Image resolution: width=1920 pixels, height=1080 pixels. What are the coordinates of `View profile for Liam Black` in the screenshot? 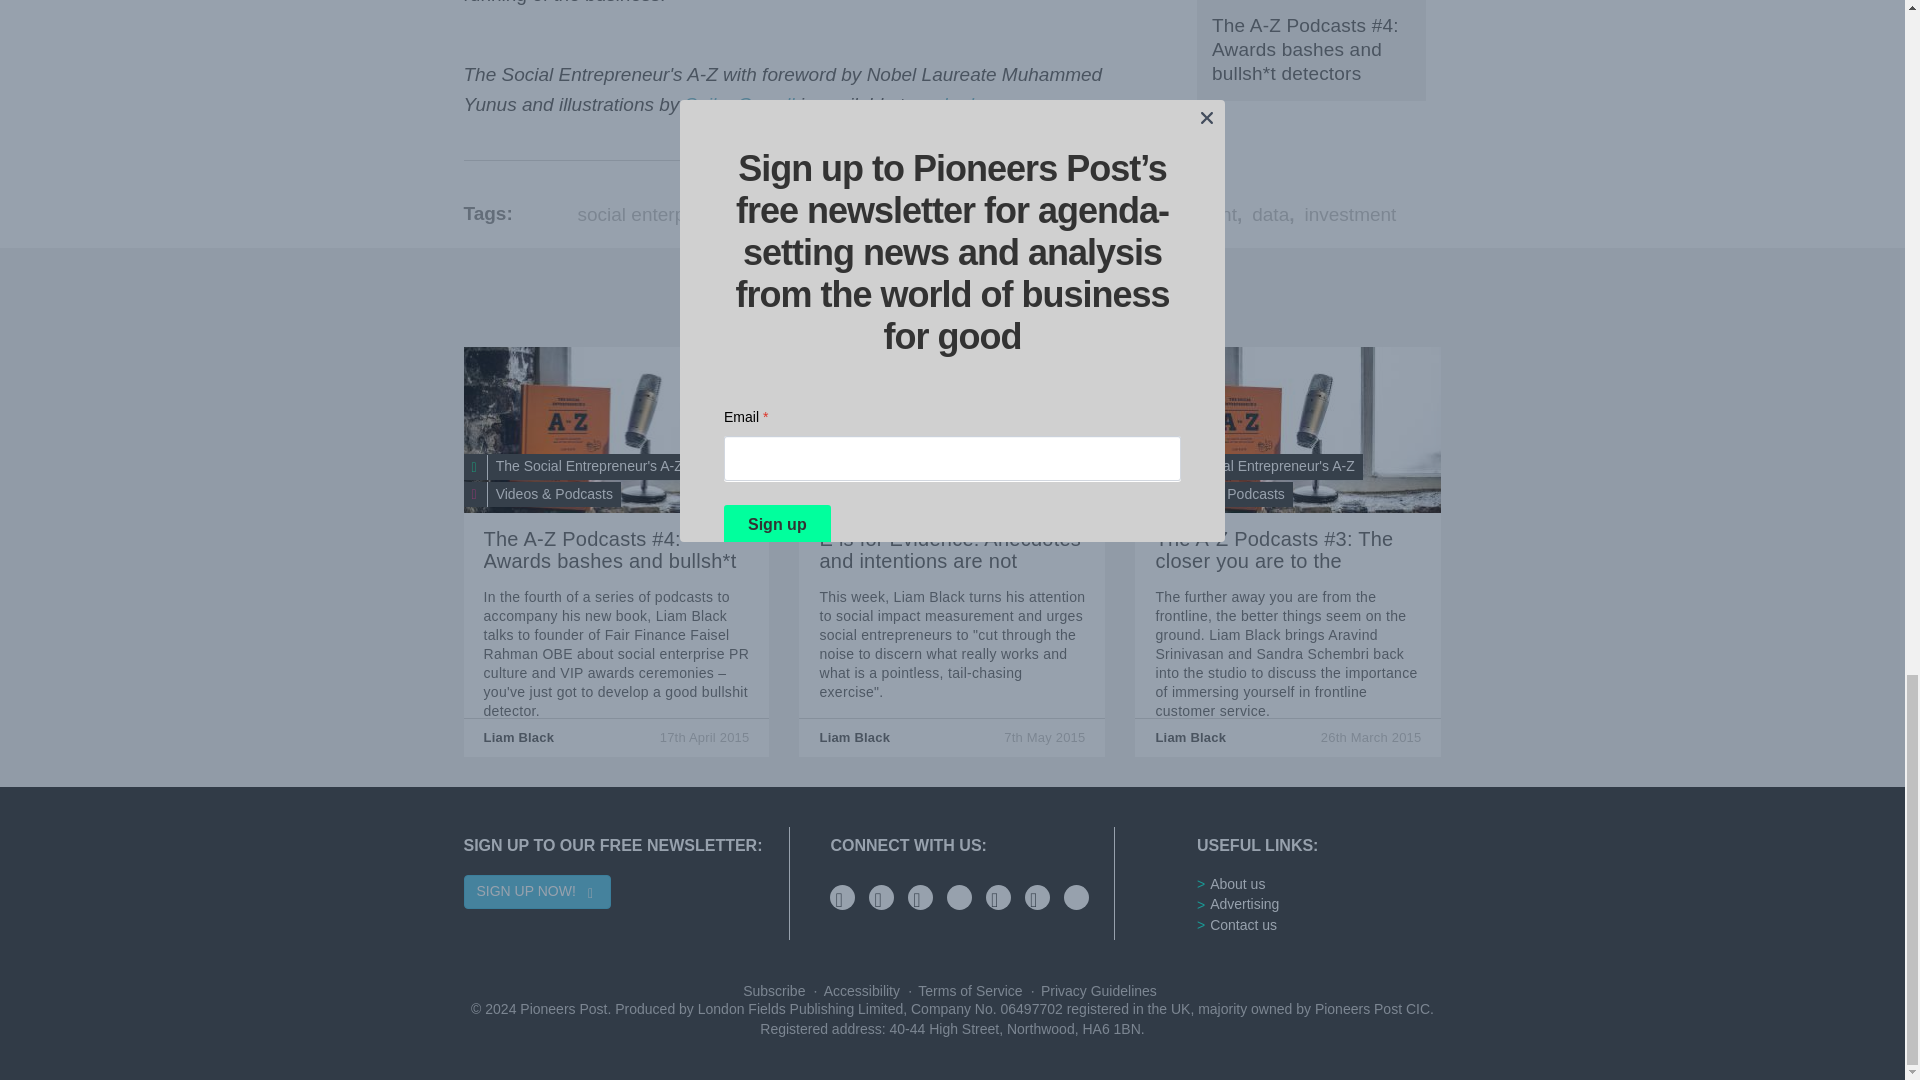 It's located at (854, 738).